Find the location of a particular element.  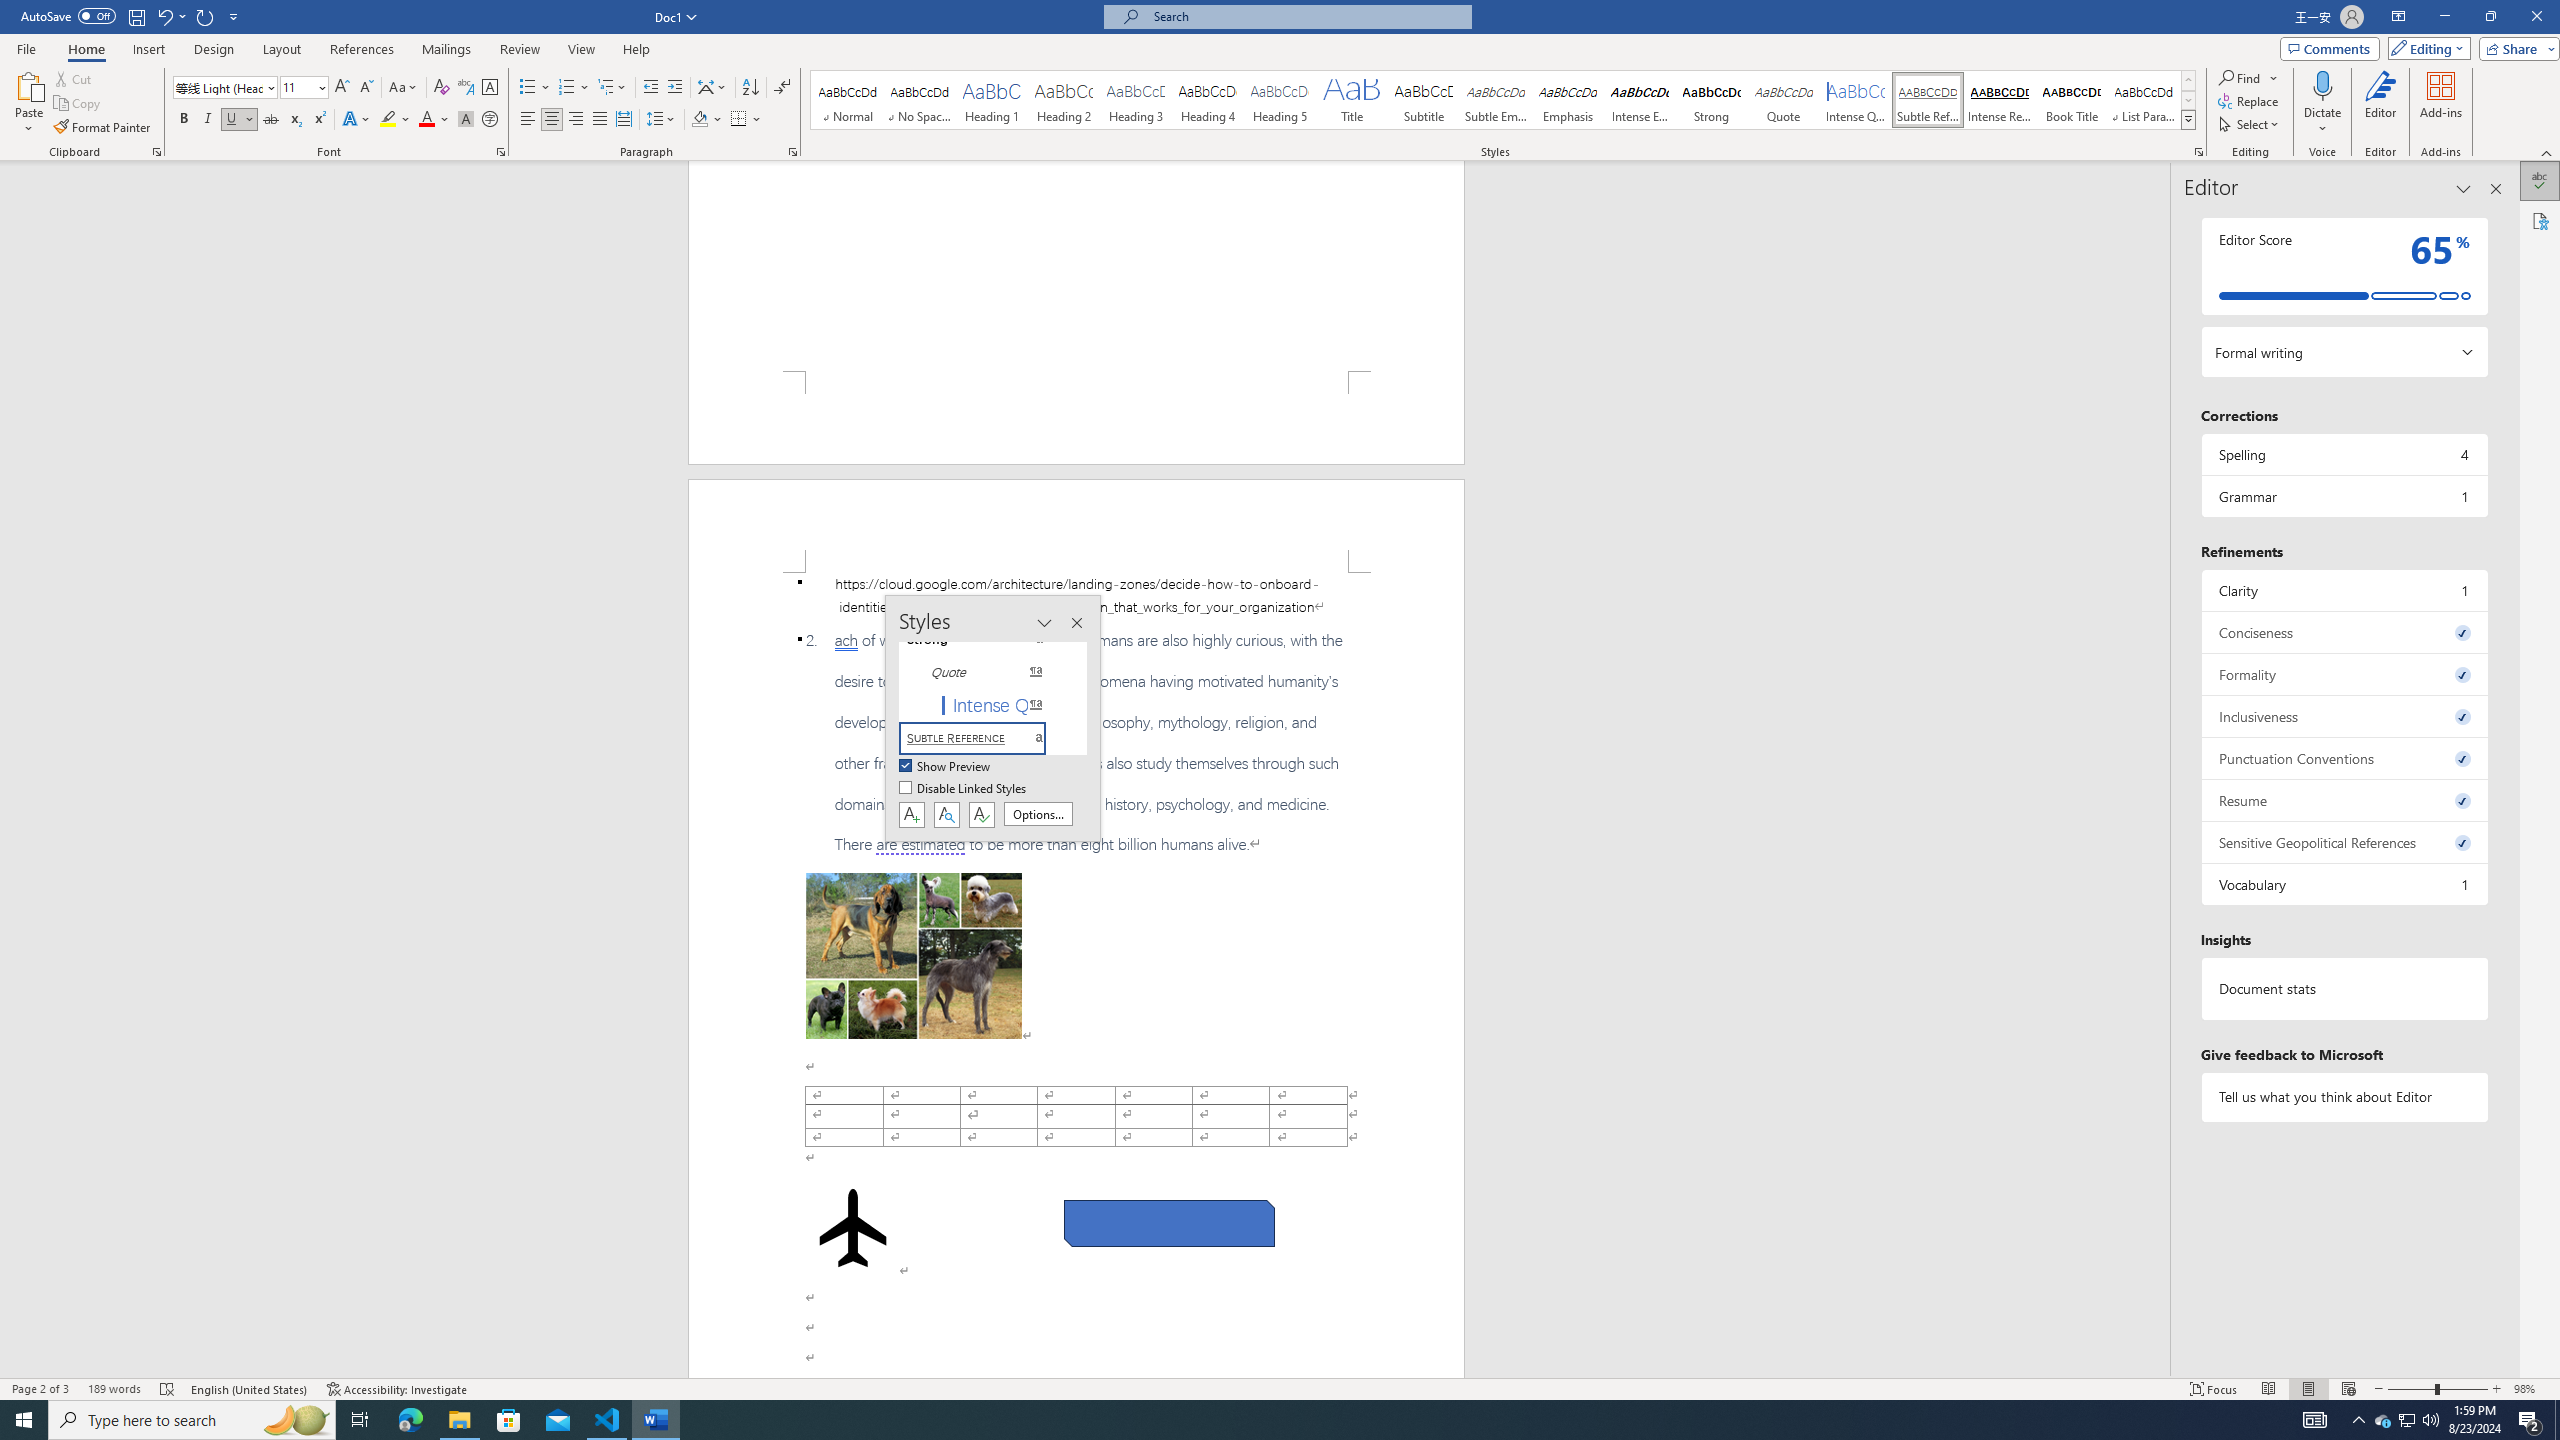

Clear Formatting is located at coordinates (442, 88).